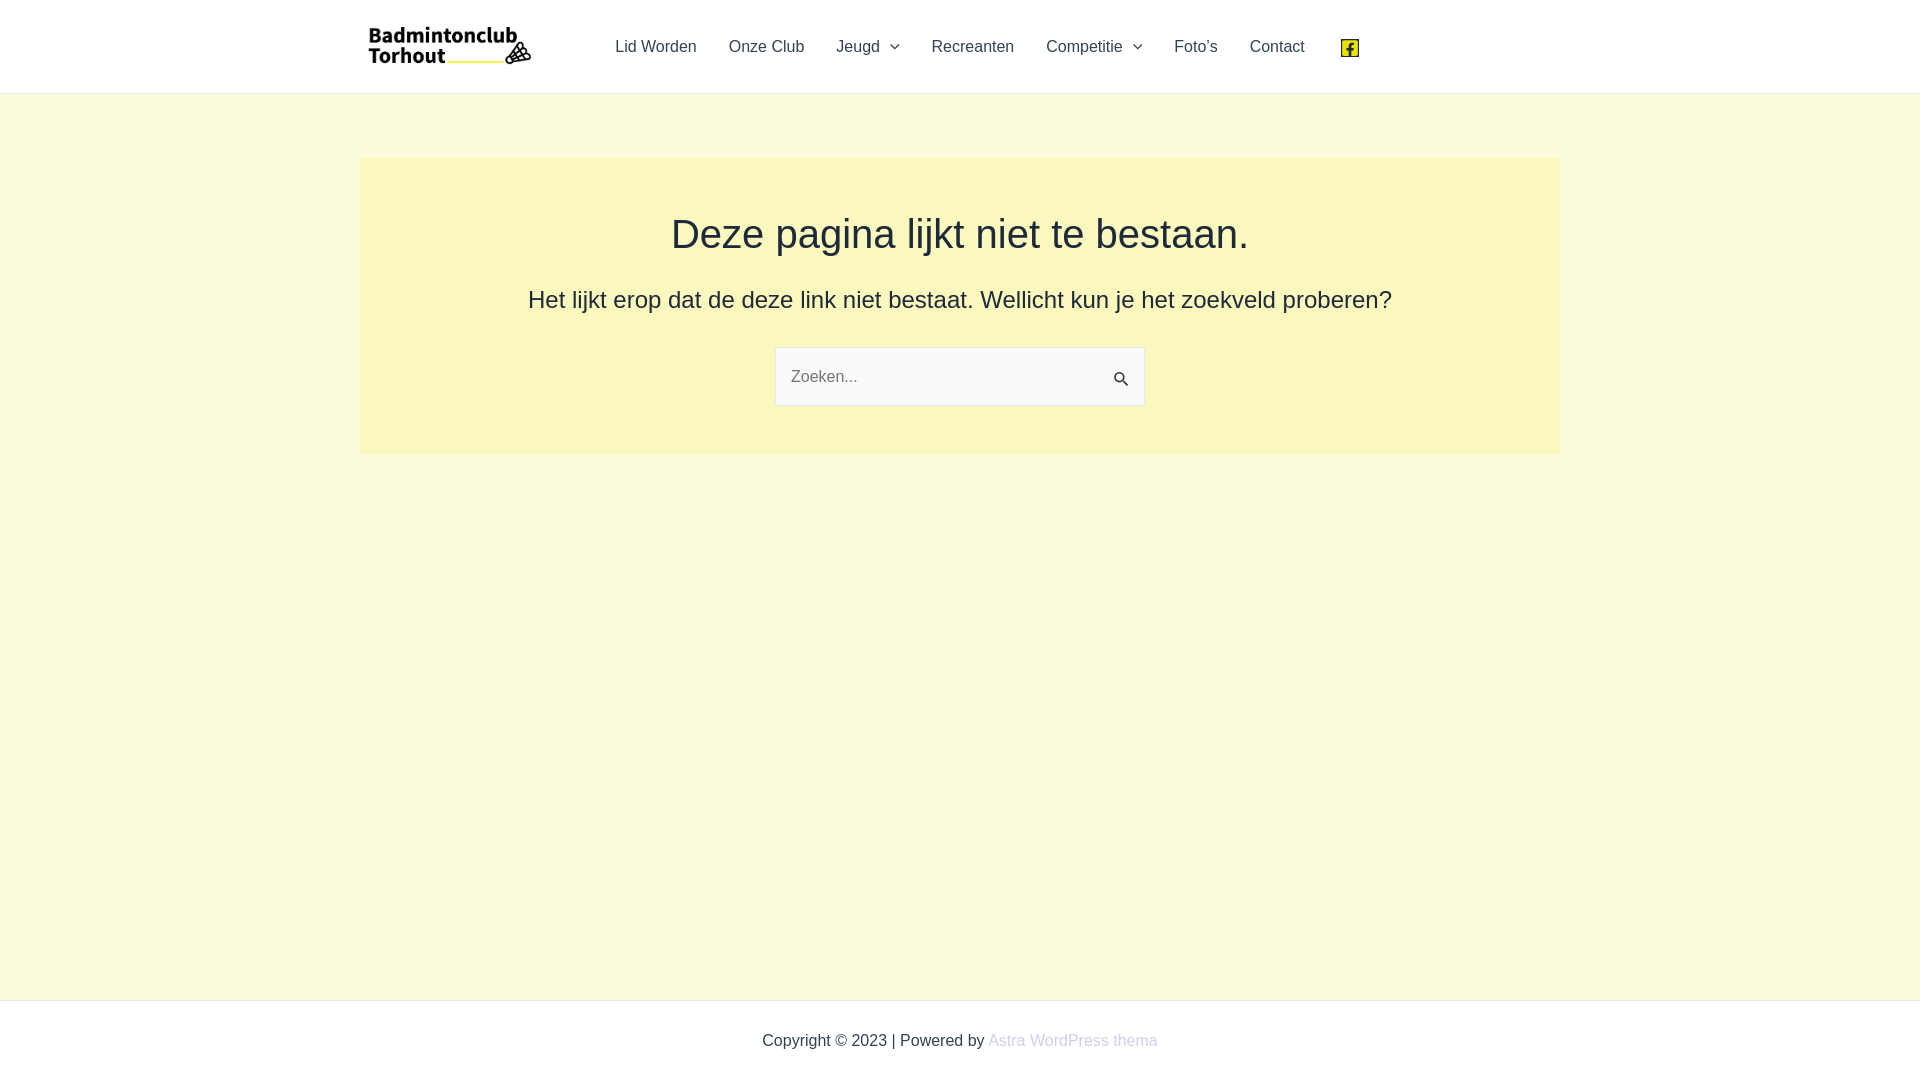  What do you see at coordinates (1094, 47) in the screenshot?
I see `Competitie` at bounding box center [1094, 47].